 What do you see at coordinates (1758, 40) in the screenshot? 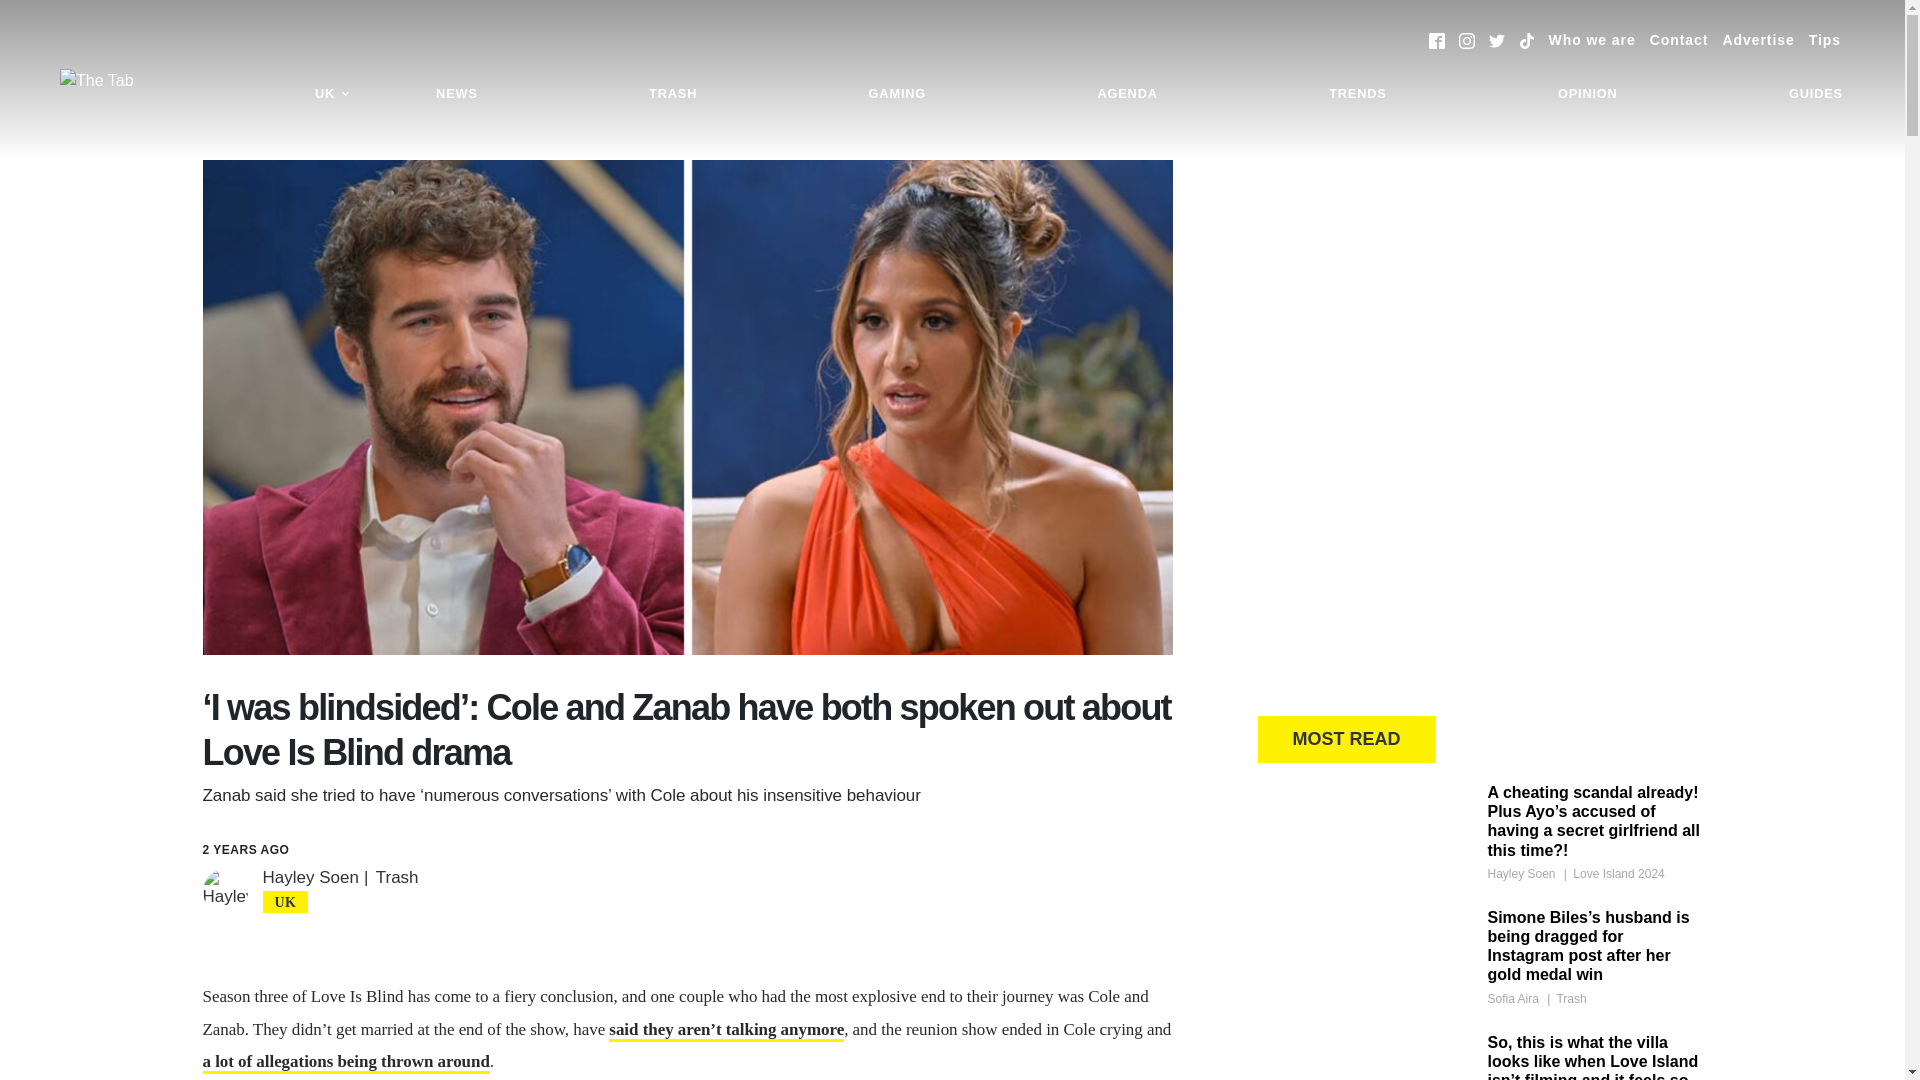
I see `Advertise` at bounding box center [1758, 40].